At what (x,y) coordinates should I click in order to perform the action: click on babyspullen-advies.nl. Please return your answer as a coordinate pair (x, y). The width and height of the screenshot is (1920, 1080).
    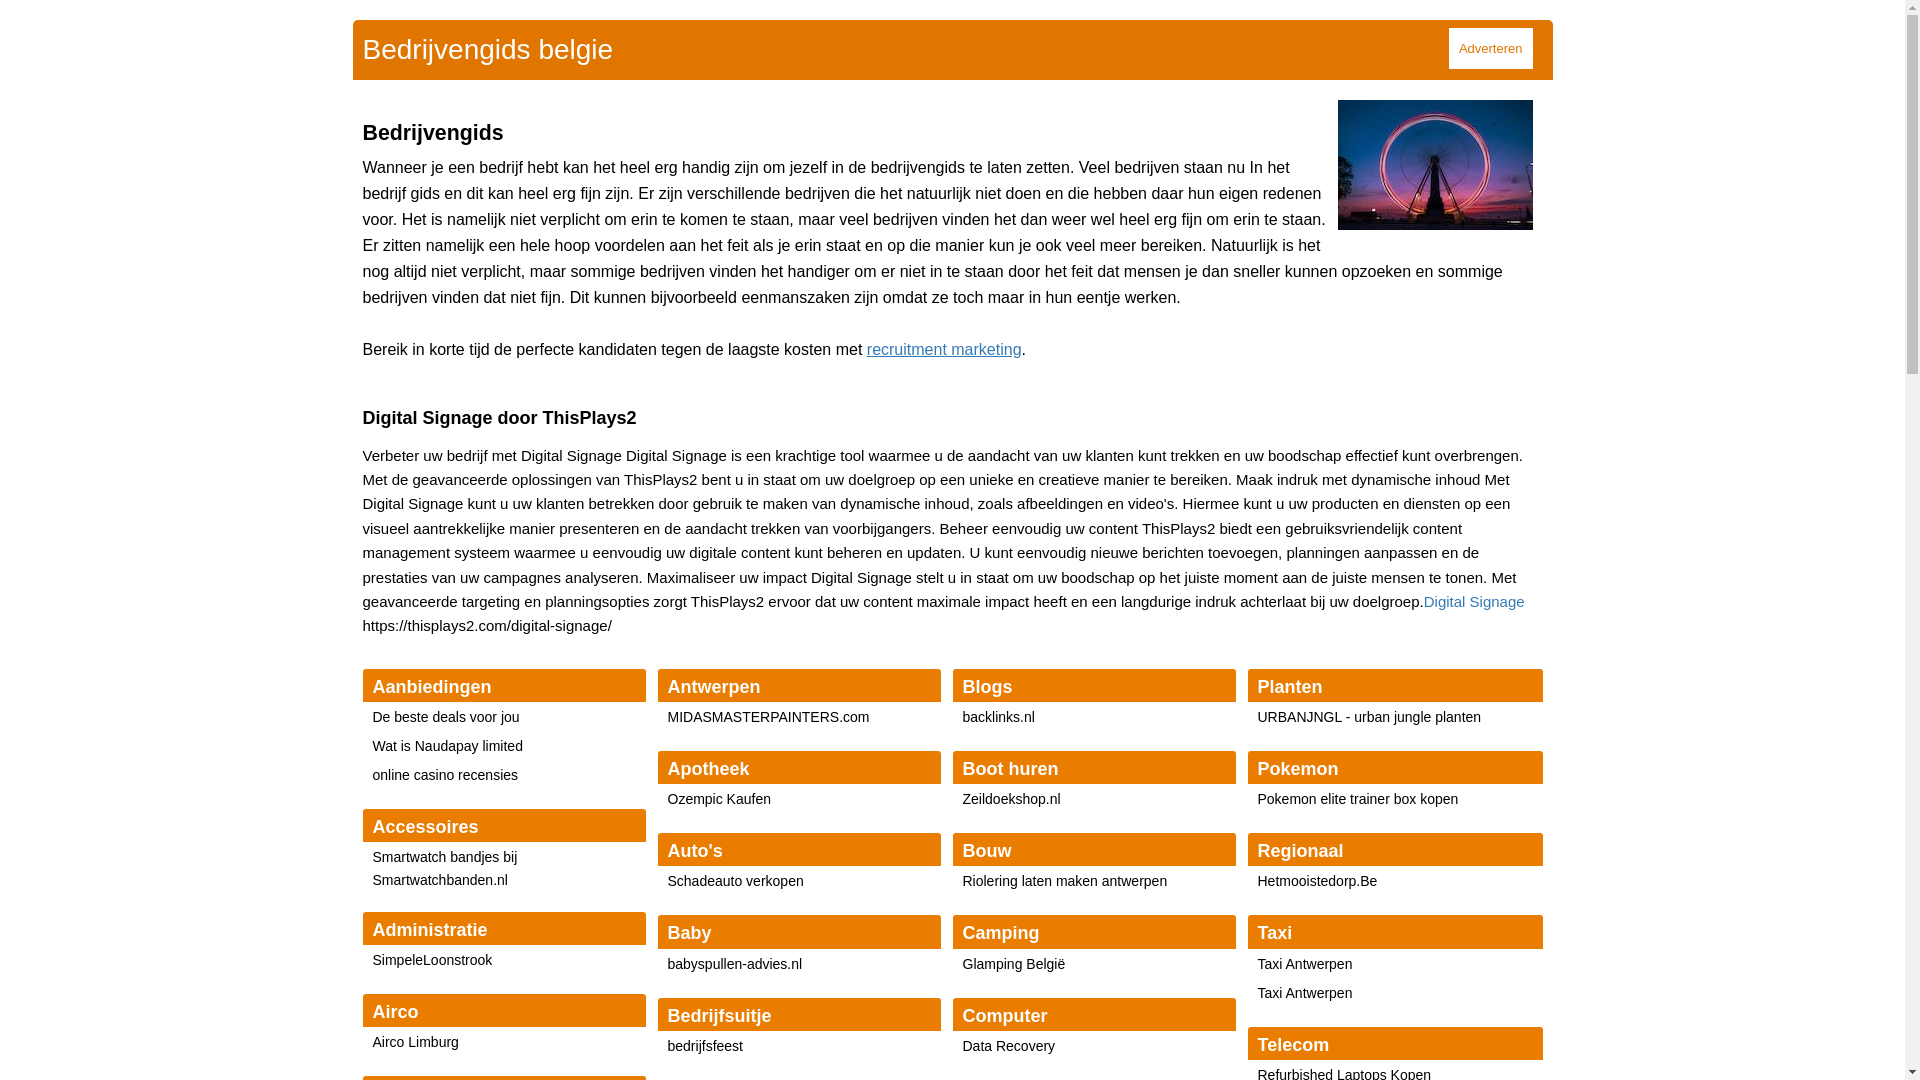
    Looking at the image, I should click on (736, 964).